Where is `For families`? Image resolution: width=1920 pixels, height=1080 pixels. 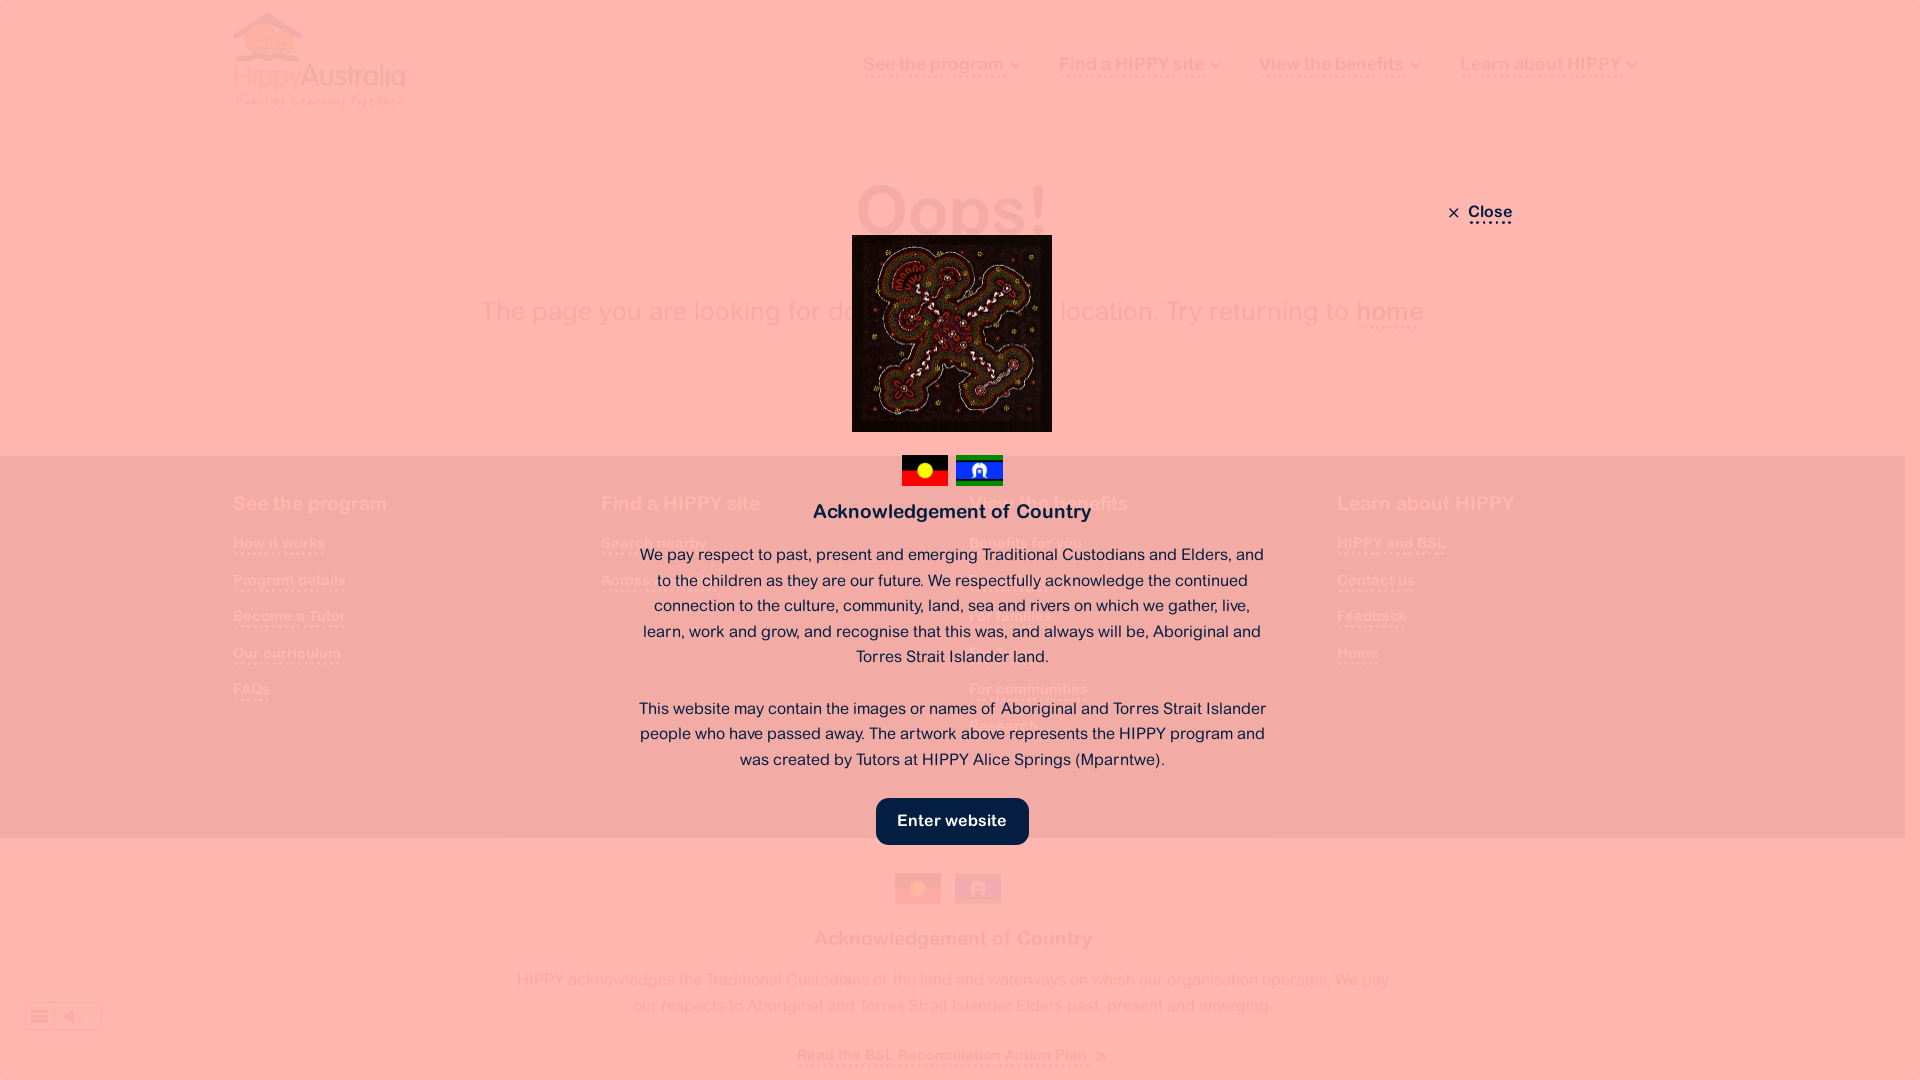 For families is located at coordinates (1010, 617).